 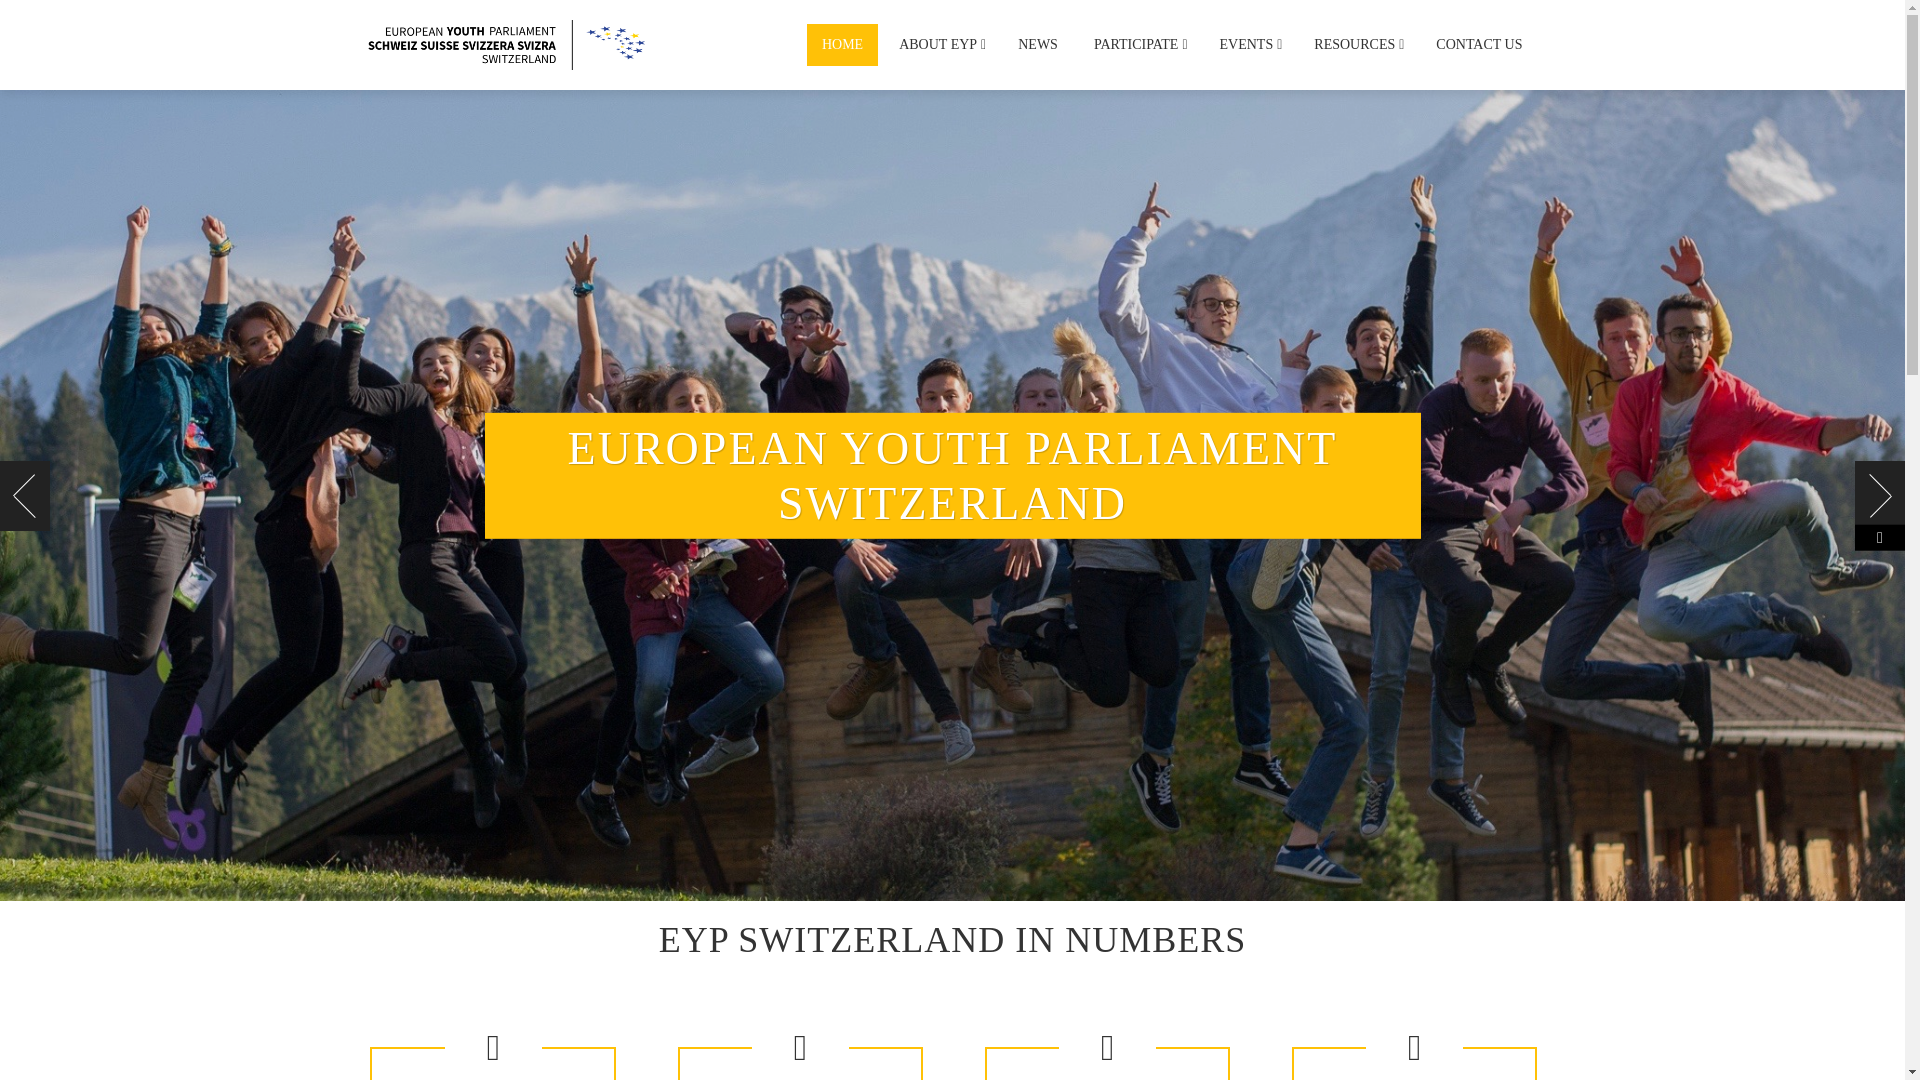 What do you see at coordinates (842, 44) in the screenshot?
I see `HOME` at bounding box center [842, 44].